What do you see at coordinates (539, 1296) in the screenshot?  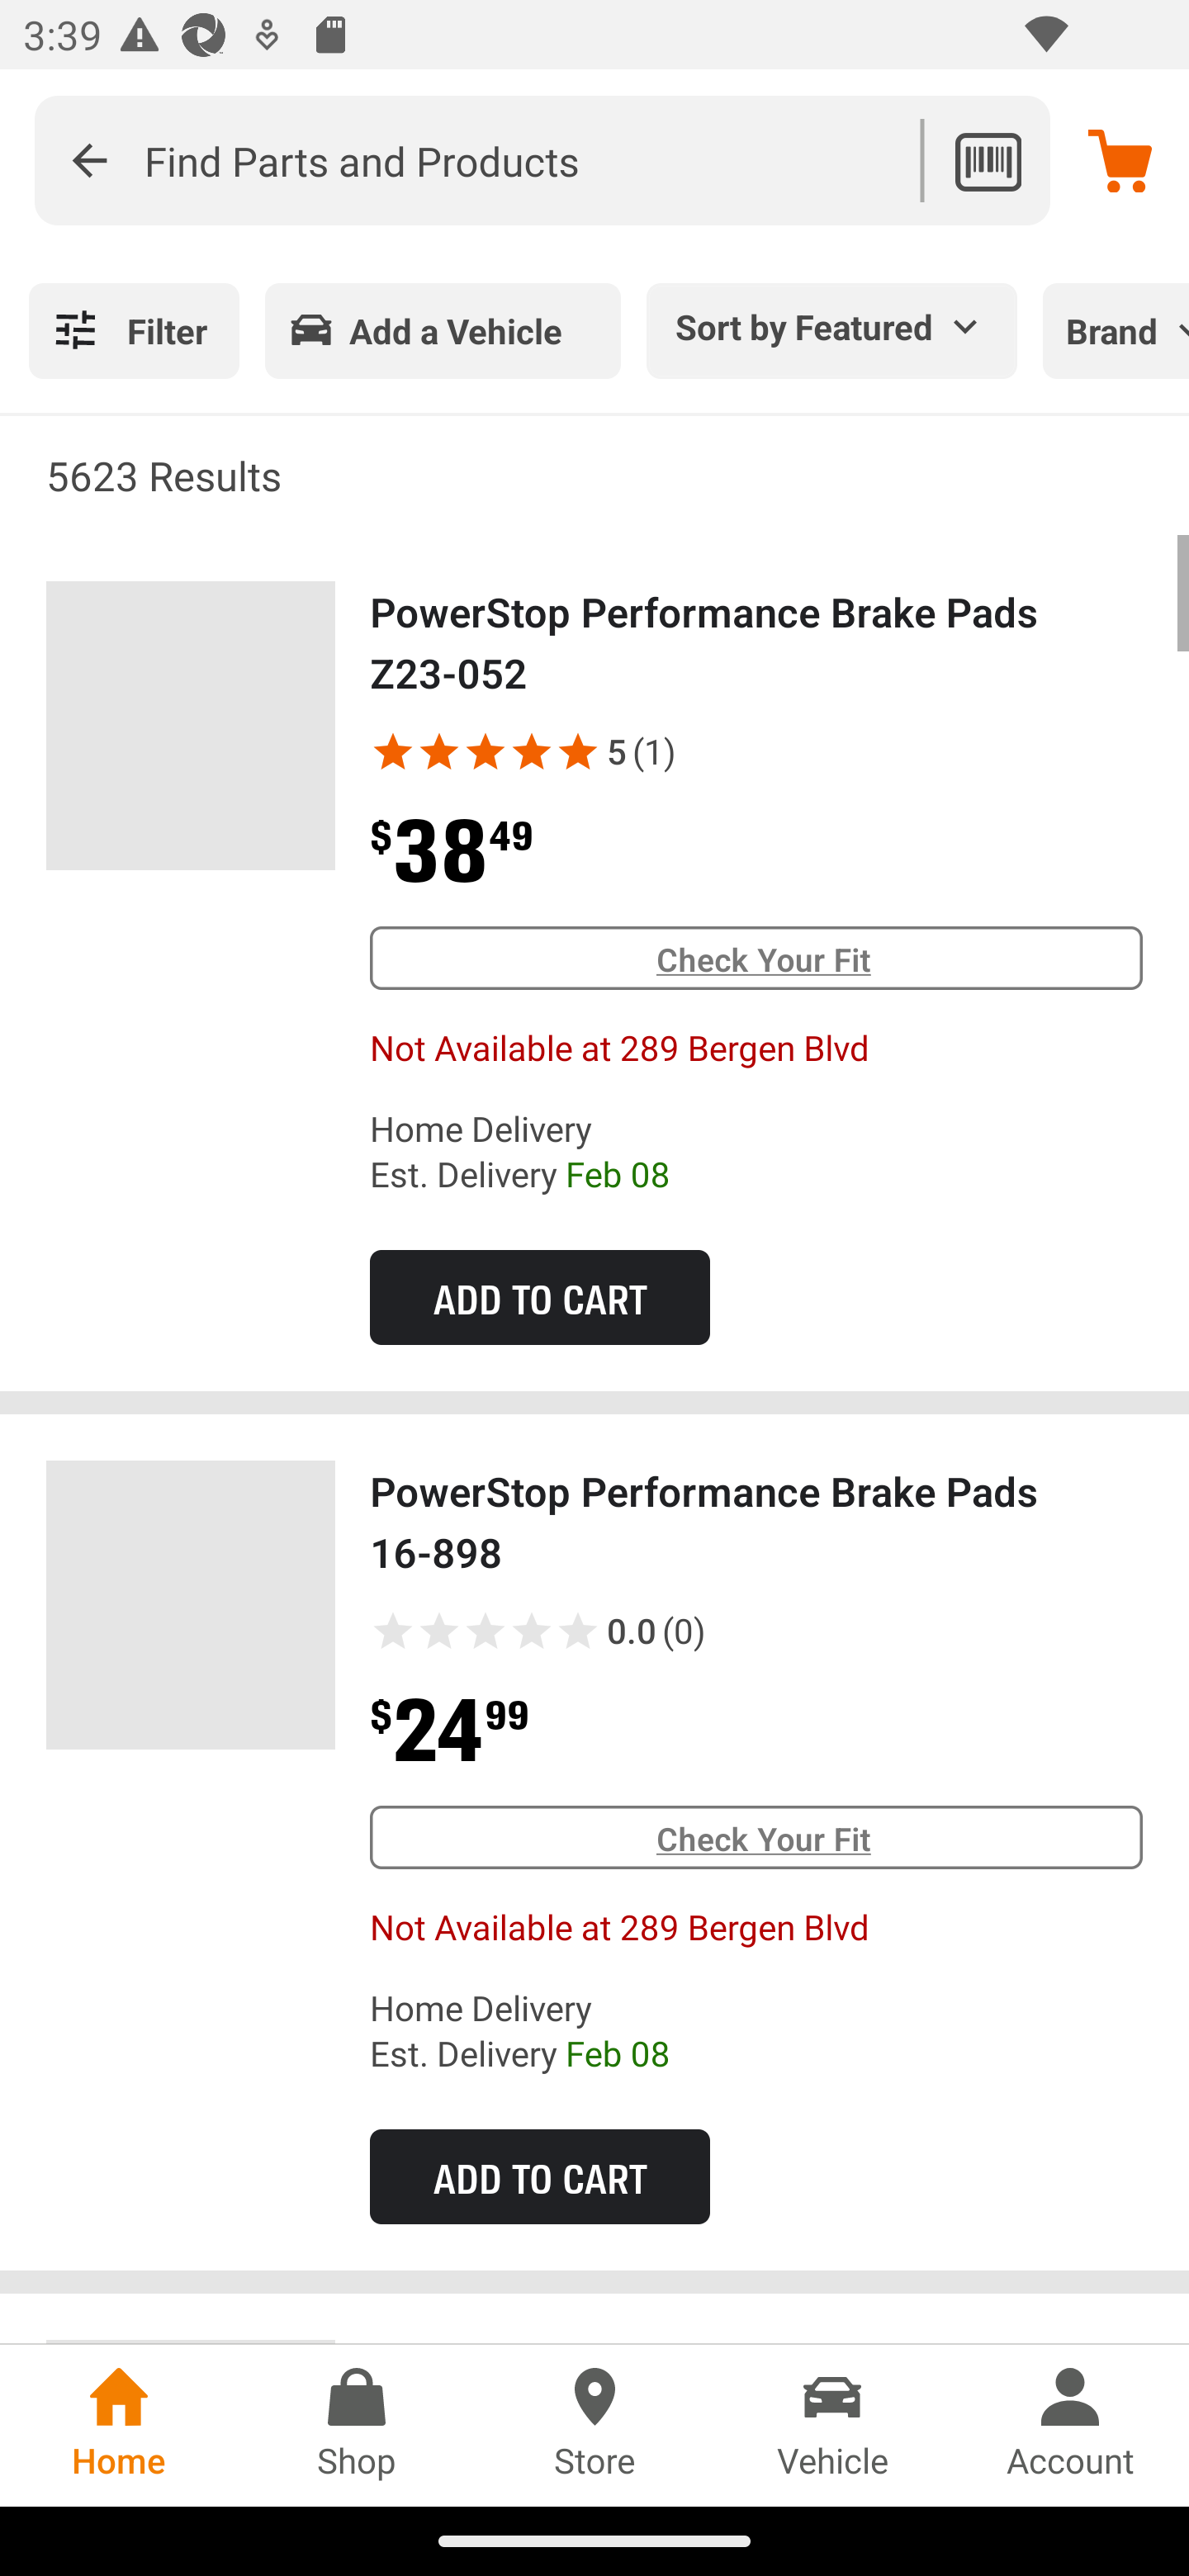 I see `Add to cart ADD TO CART` at bounding box center [539, 1296].